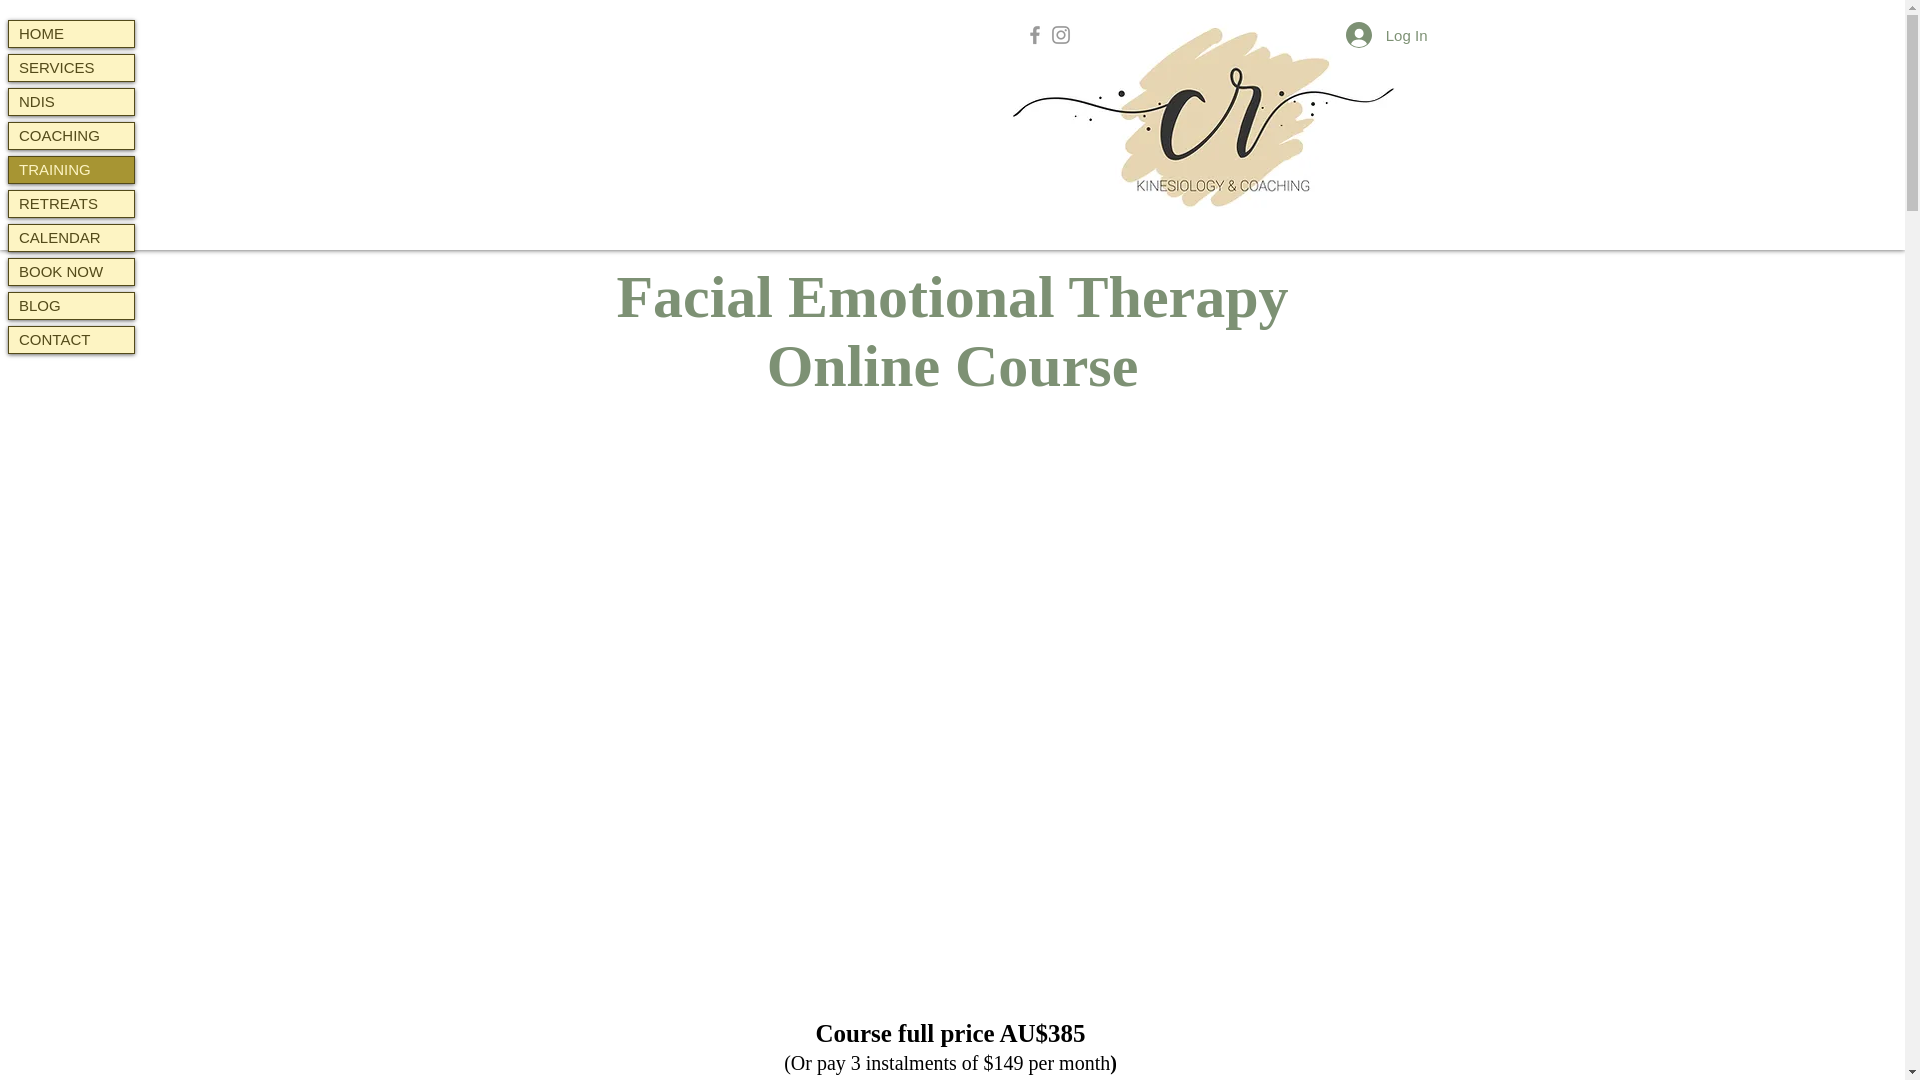 This screenshot has height=1080, width=1920. What do you see at coordinates (72, 340) in the screenshot?
I see `CONTACT` at bounding box center [72, 340].